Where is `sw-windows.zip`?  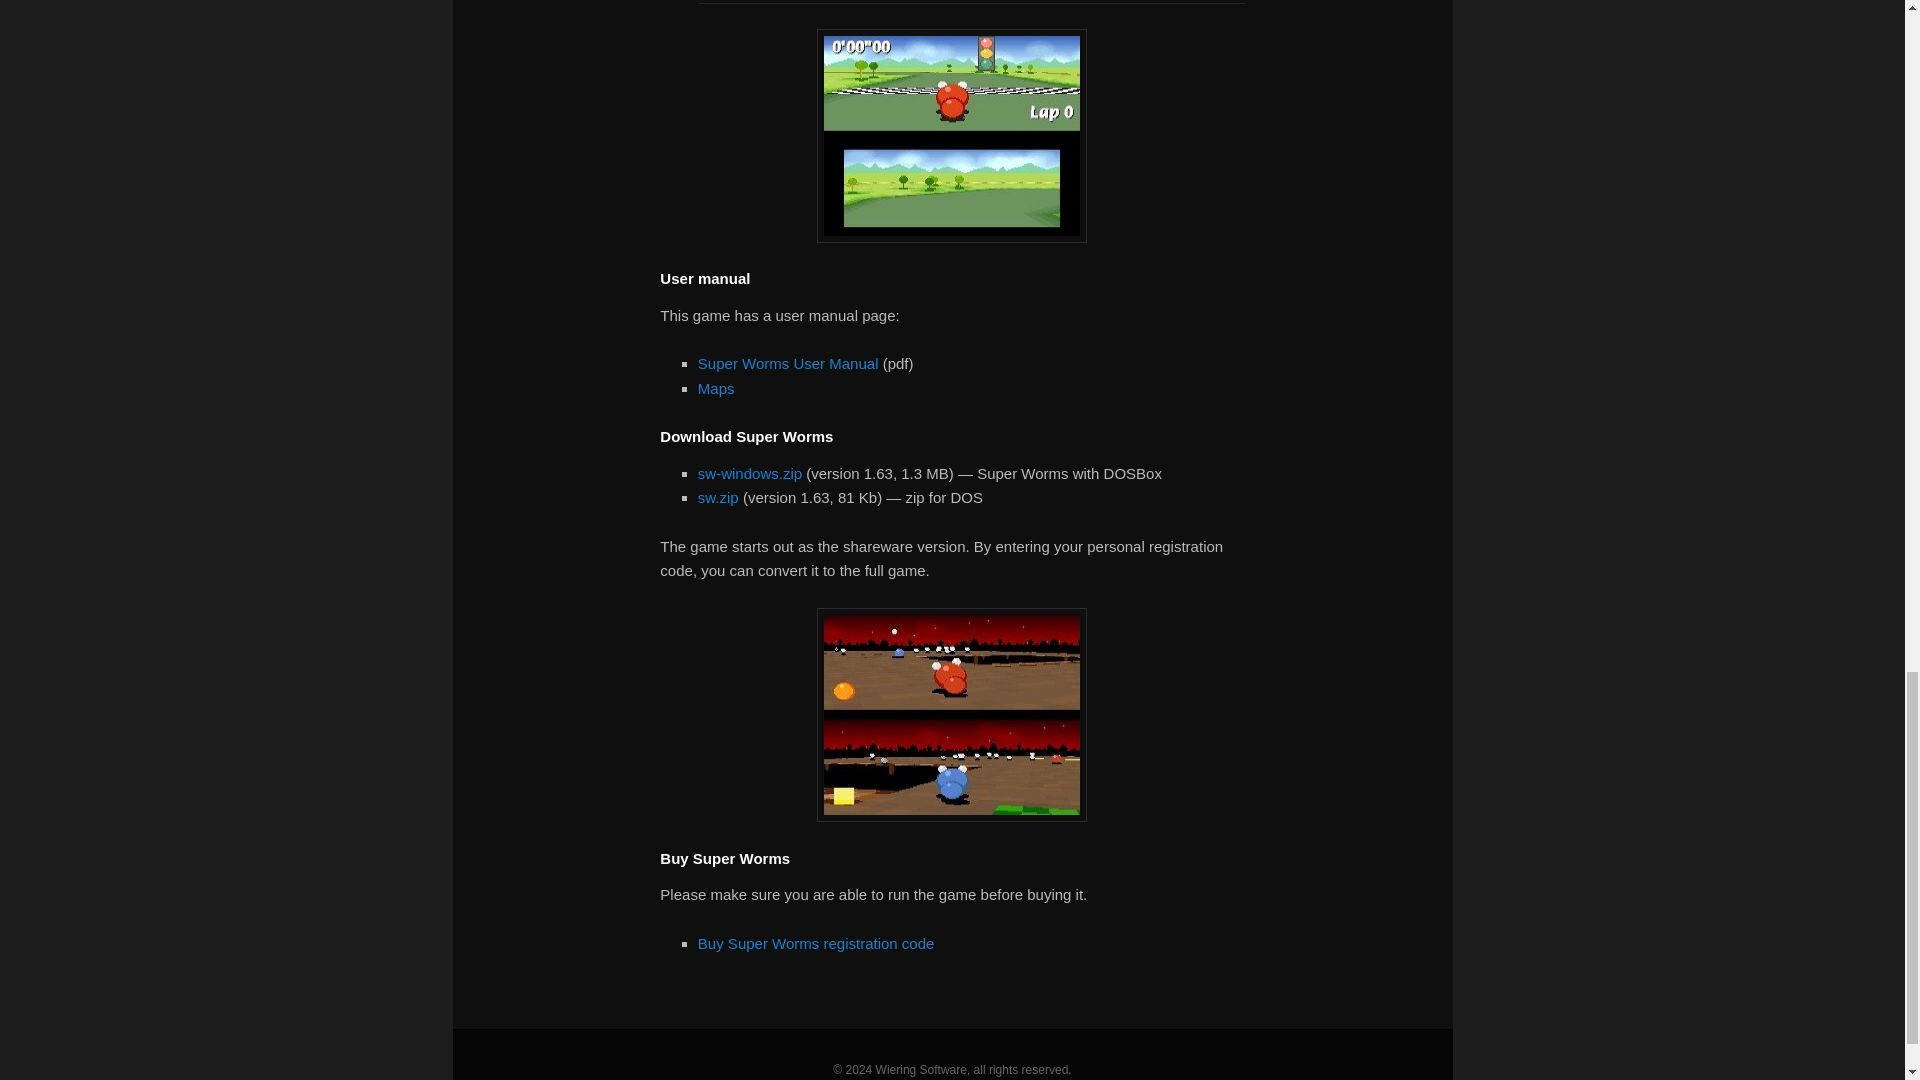 sw-windows.zip is located at coordinates (750, 473).